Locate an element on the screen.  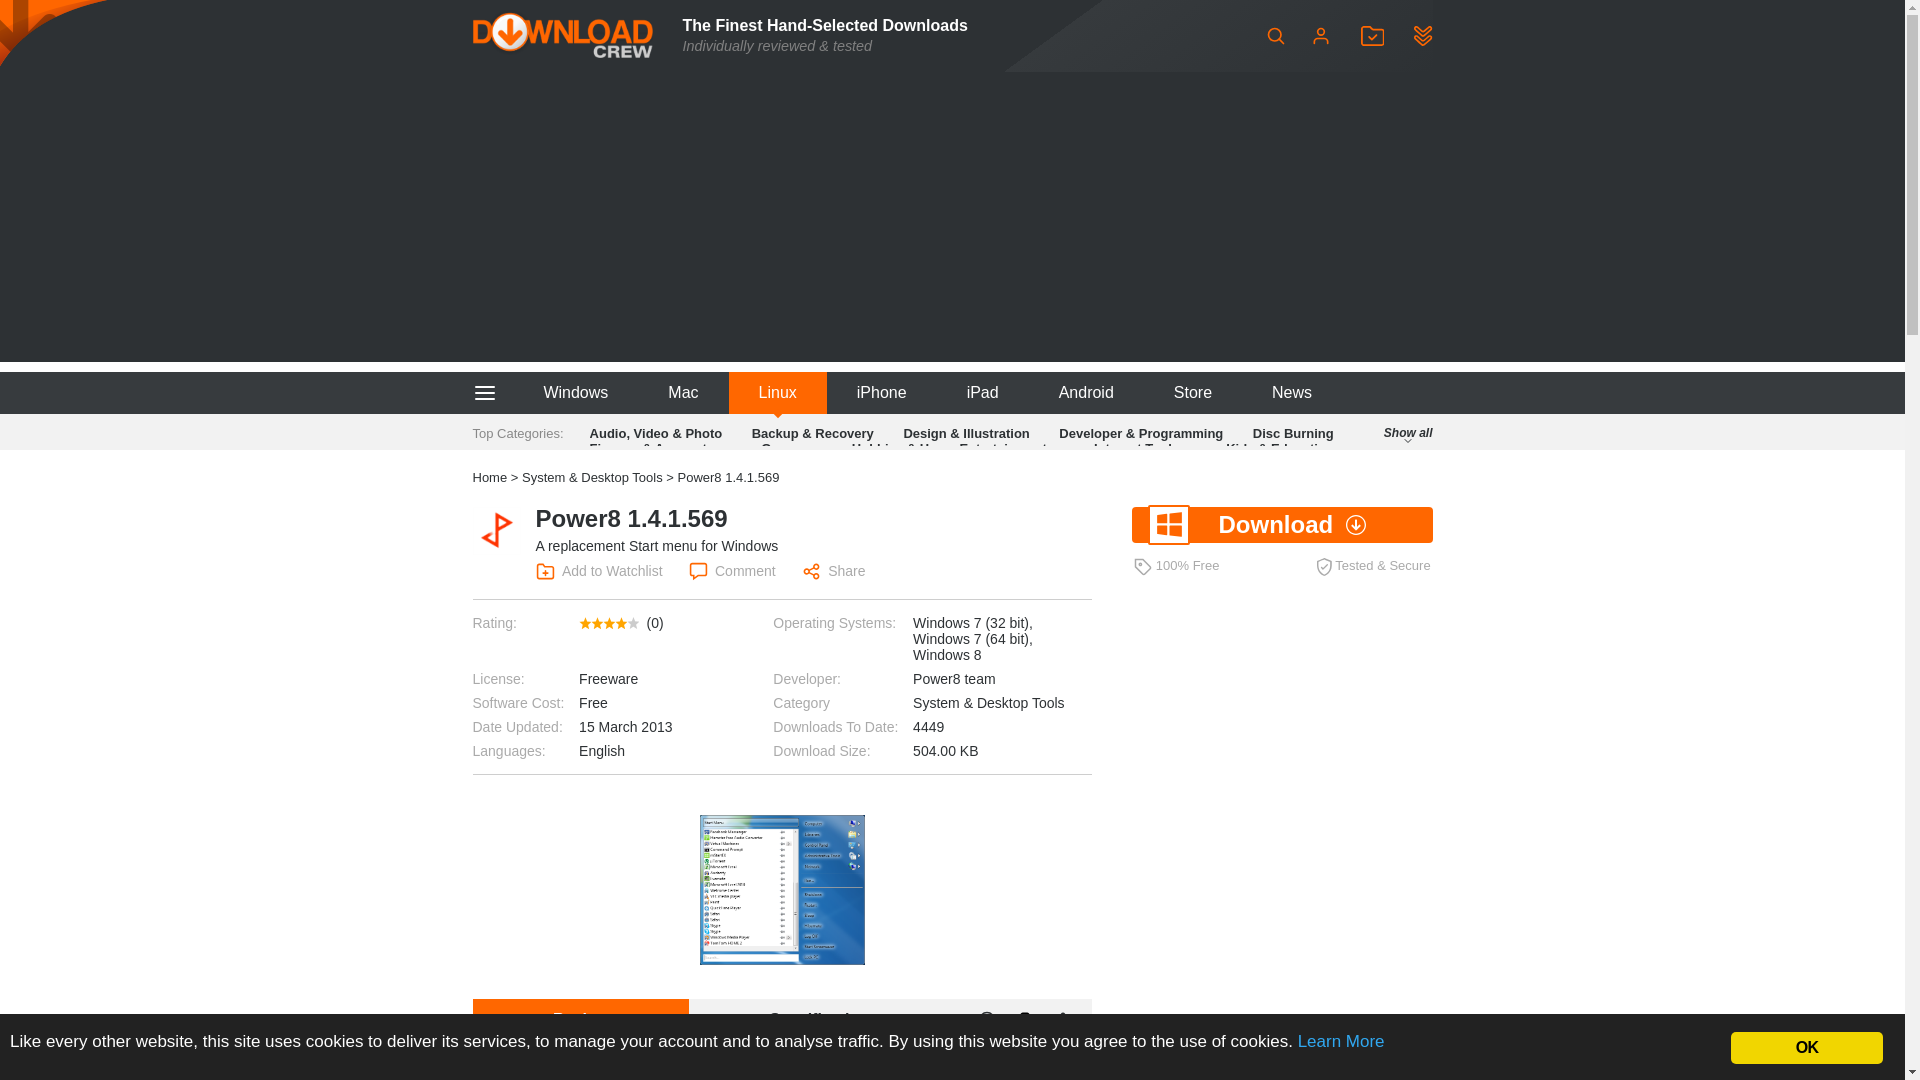
Games is located at coordinates (782, 448).